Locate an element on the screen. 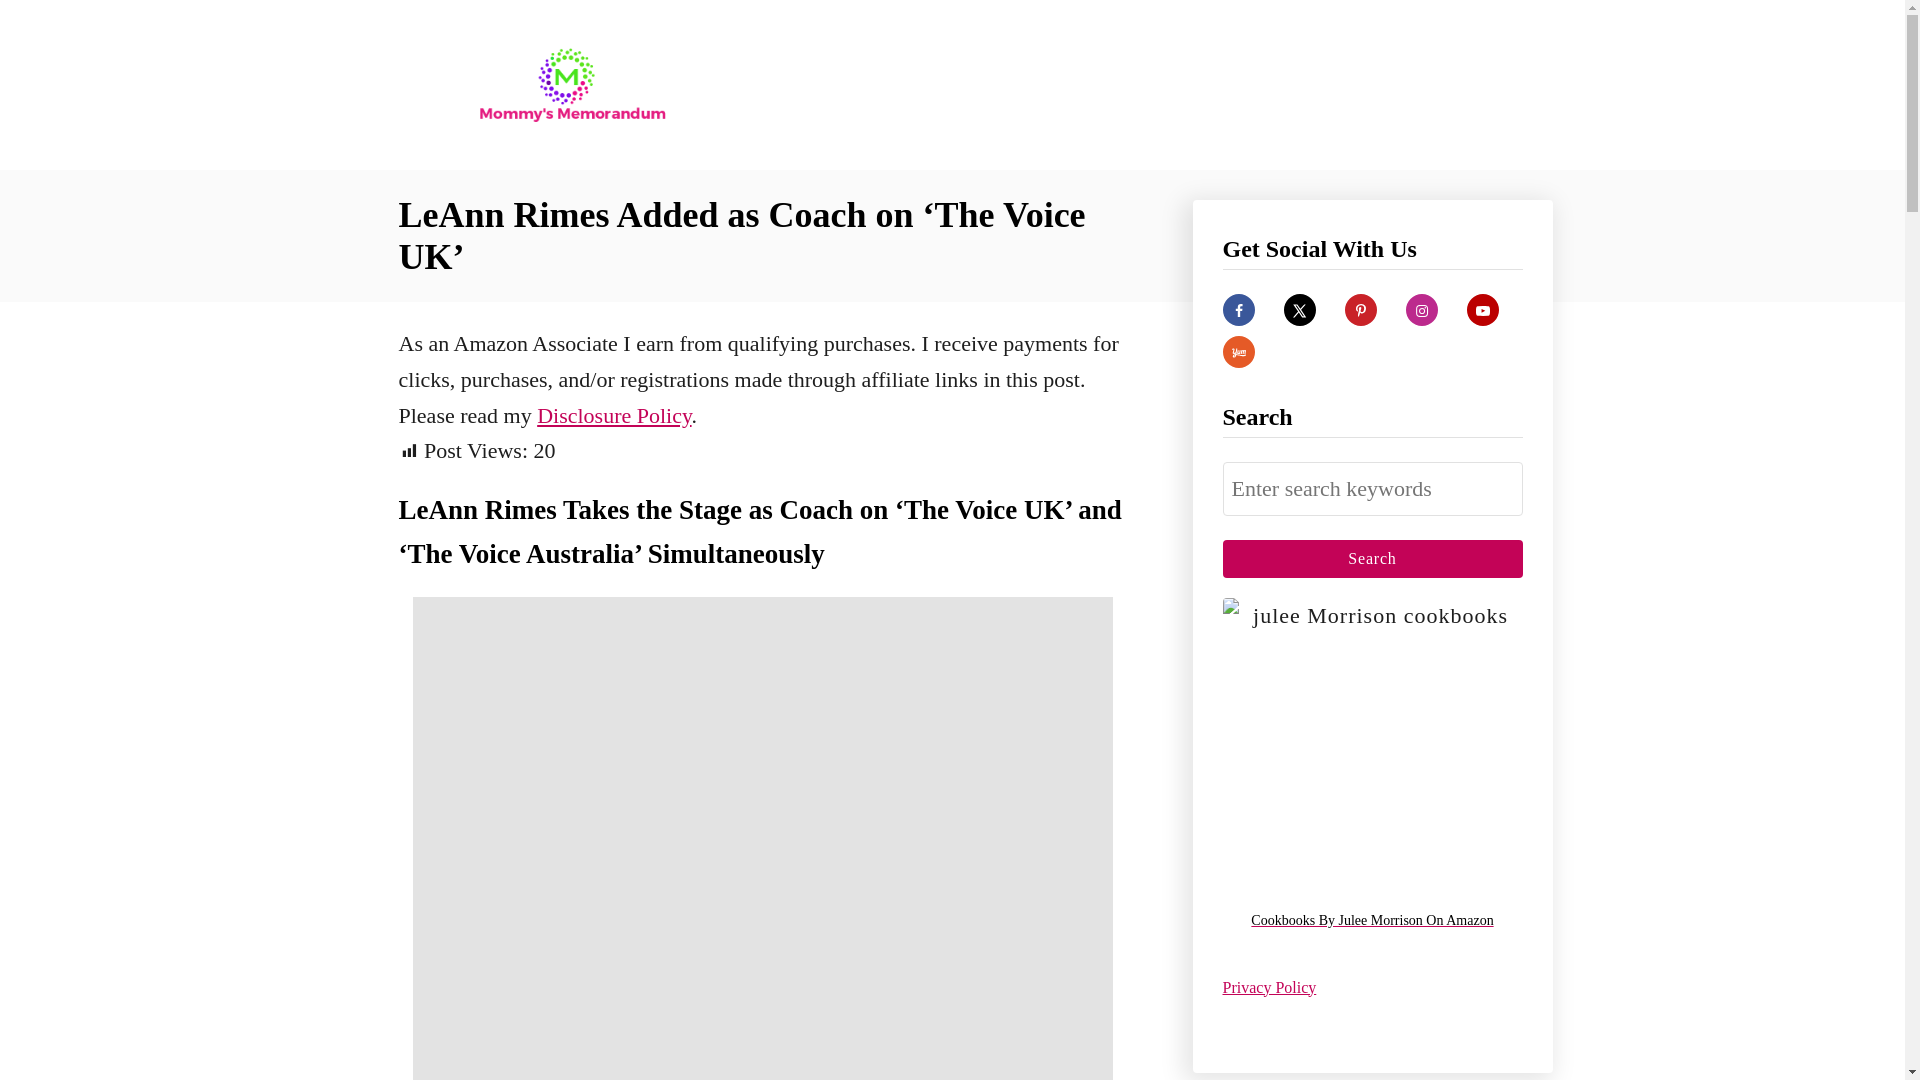 The image size is (1920, 1080). Follow on Facebook is located at coordinates (1237, 310).